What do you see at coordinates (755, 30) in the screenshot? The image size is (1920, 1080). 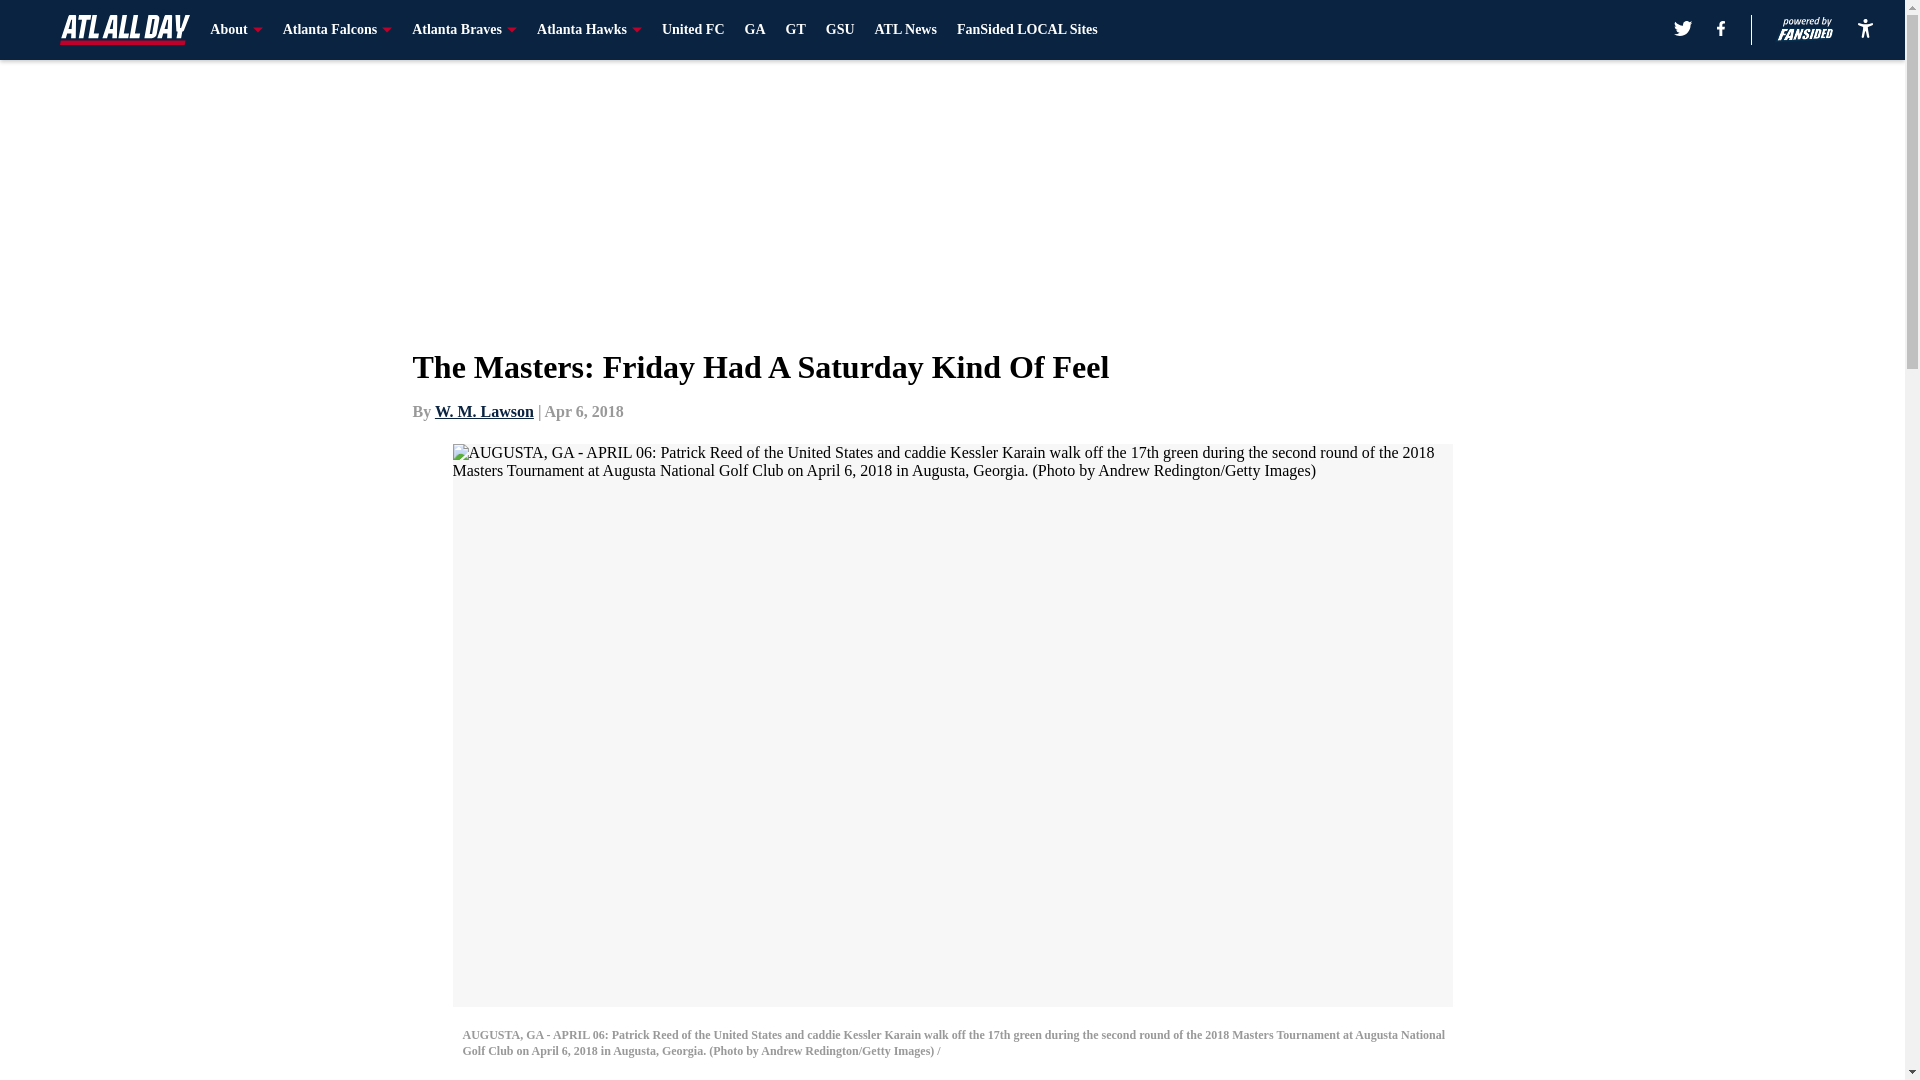 I see `GA` at bounding box center [755, 30].